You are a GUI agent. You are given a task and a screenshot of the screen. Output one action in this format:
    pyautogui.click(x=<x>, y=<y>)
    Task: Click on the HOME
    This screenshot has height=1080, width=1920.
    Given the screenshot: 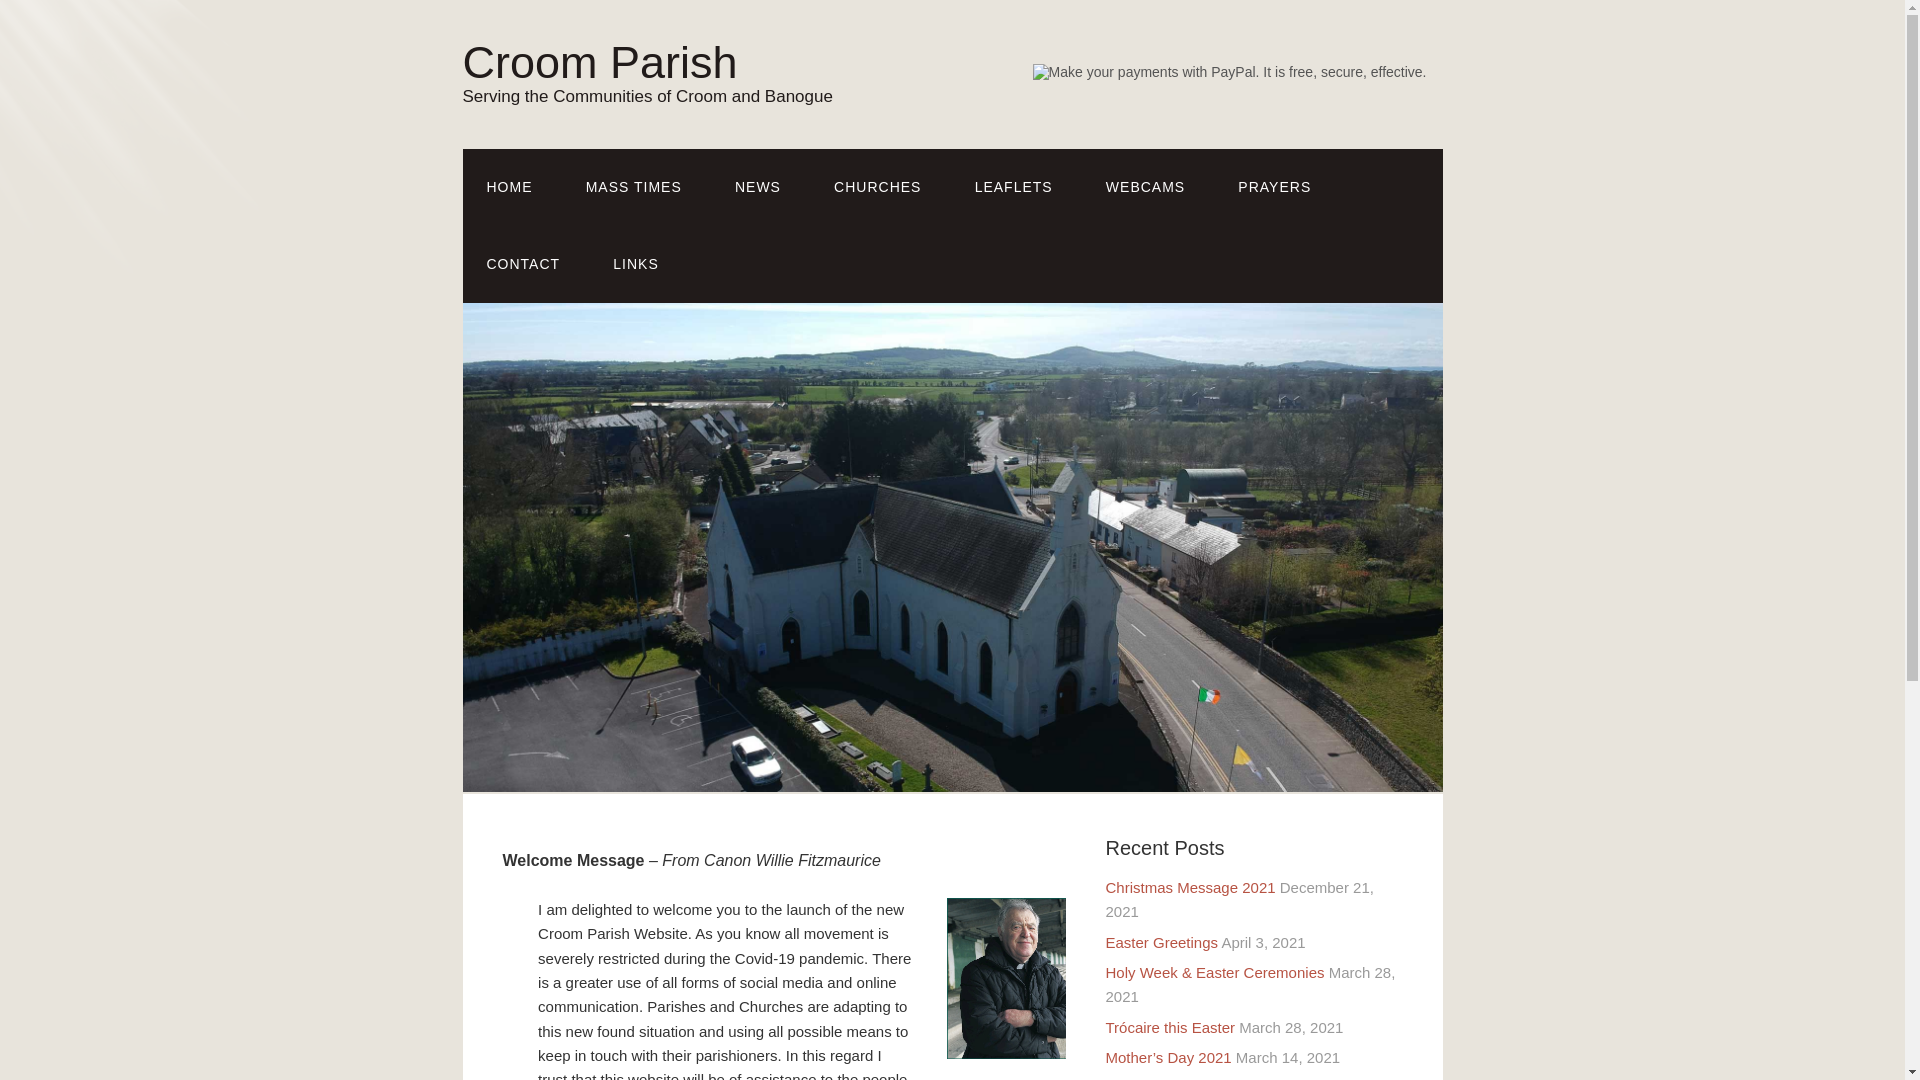 What is the action you would take?
    pyautogui.click(x=509, y=187)
    